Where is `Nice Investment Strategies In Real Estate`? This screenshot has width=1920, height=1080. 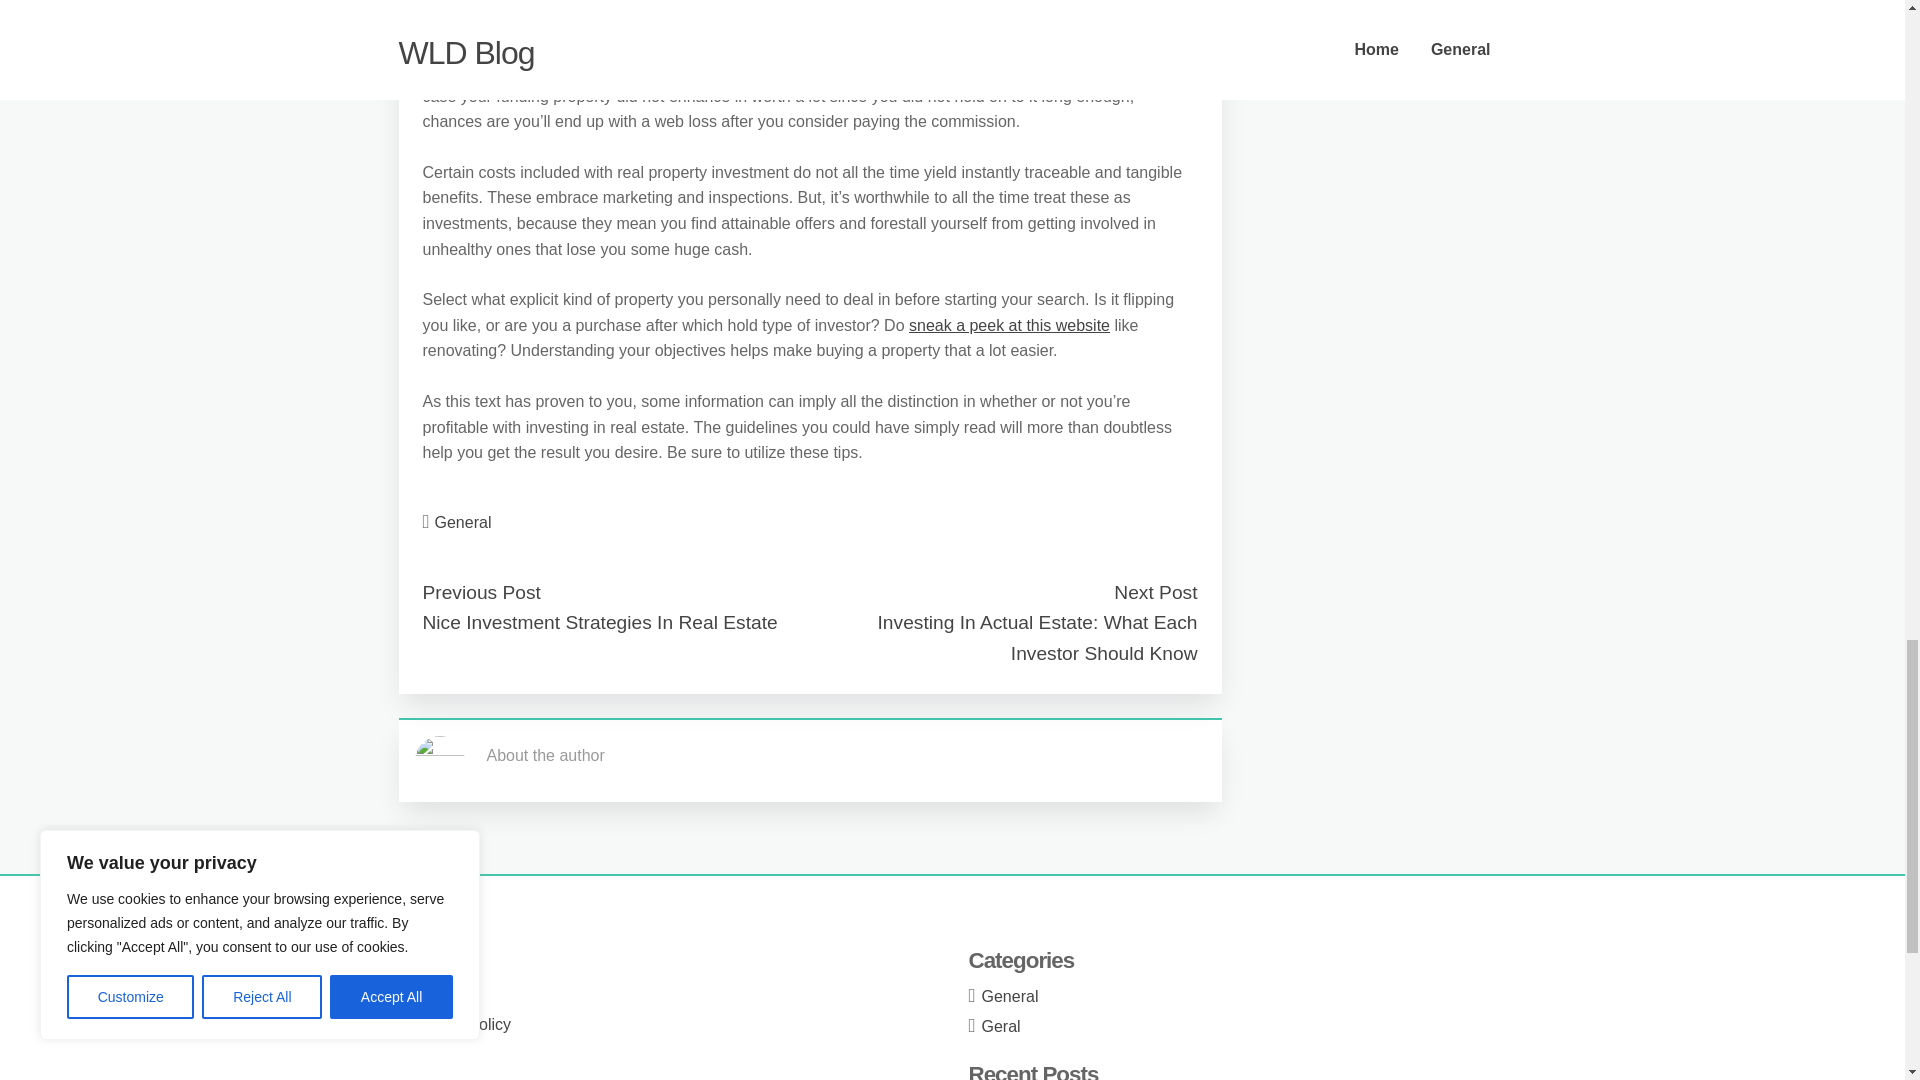
Nice Investment Strategies In Real Estate is located at coordinates (600, 622).